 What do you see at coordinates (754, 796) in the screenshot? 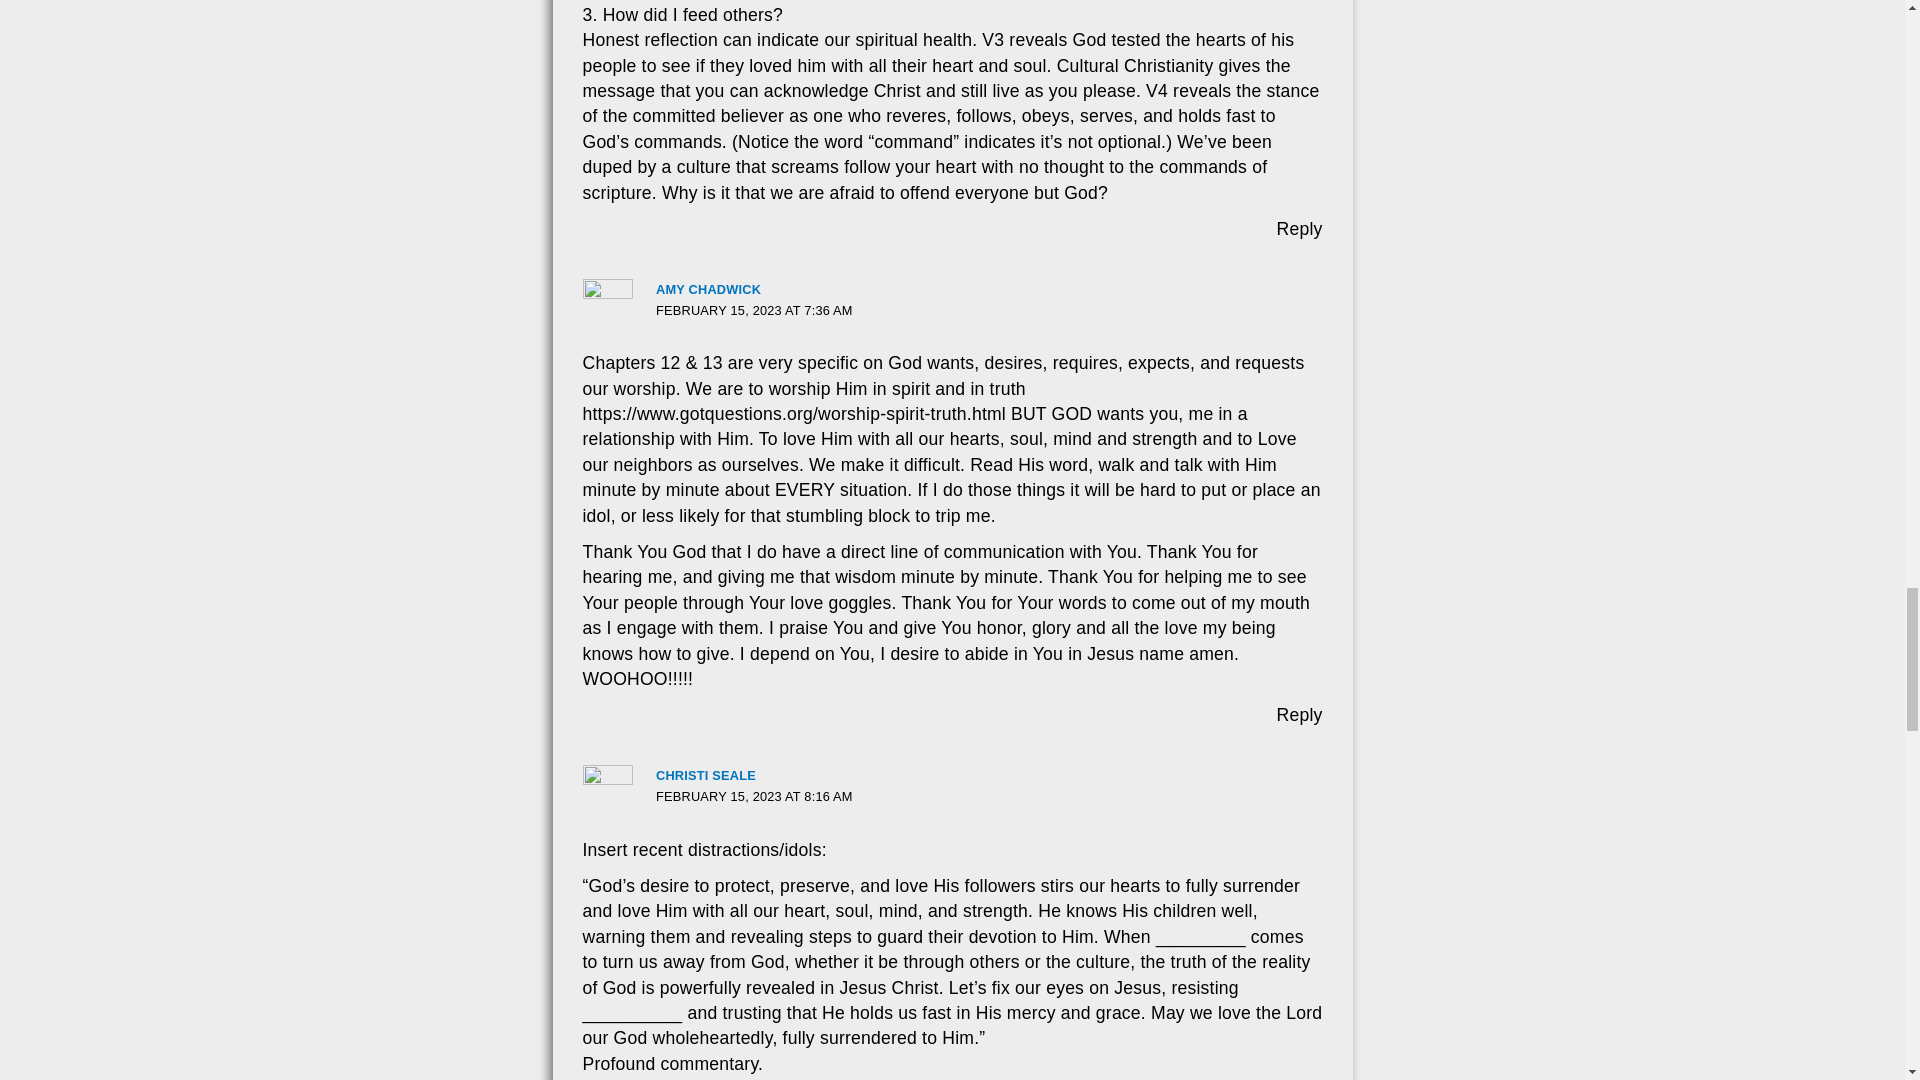
I see `FEBRUARY 15, 2023 AT 8:16 AM` at bounding box center [754, 796].